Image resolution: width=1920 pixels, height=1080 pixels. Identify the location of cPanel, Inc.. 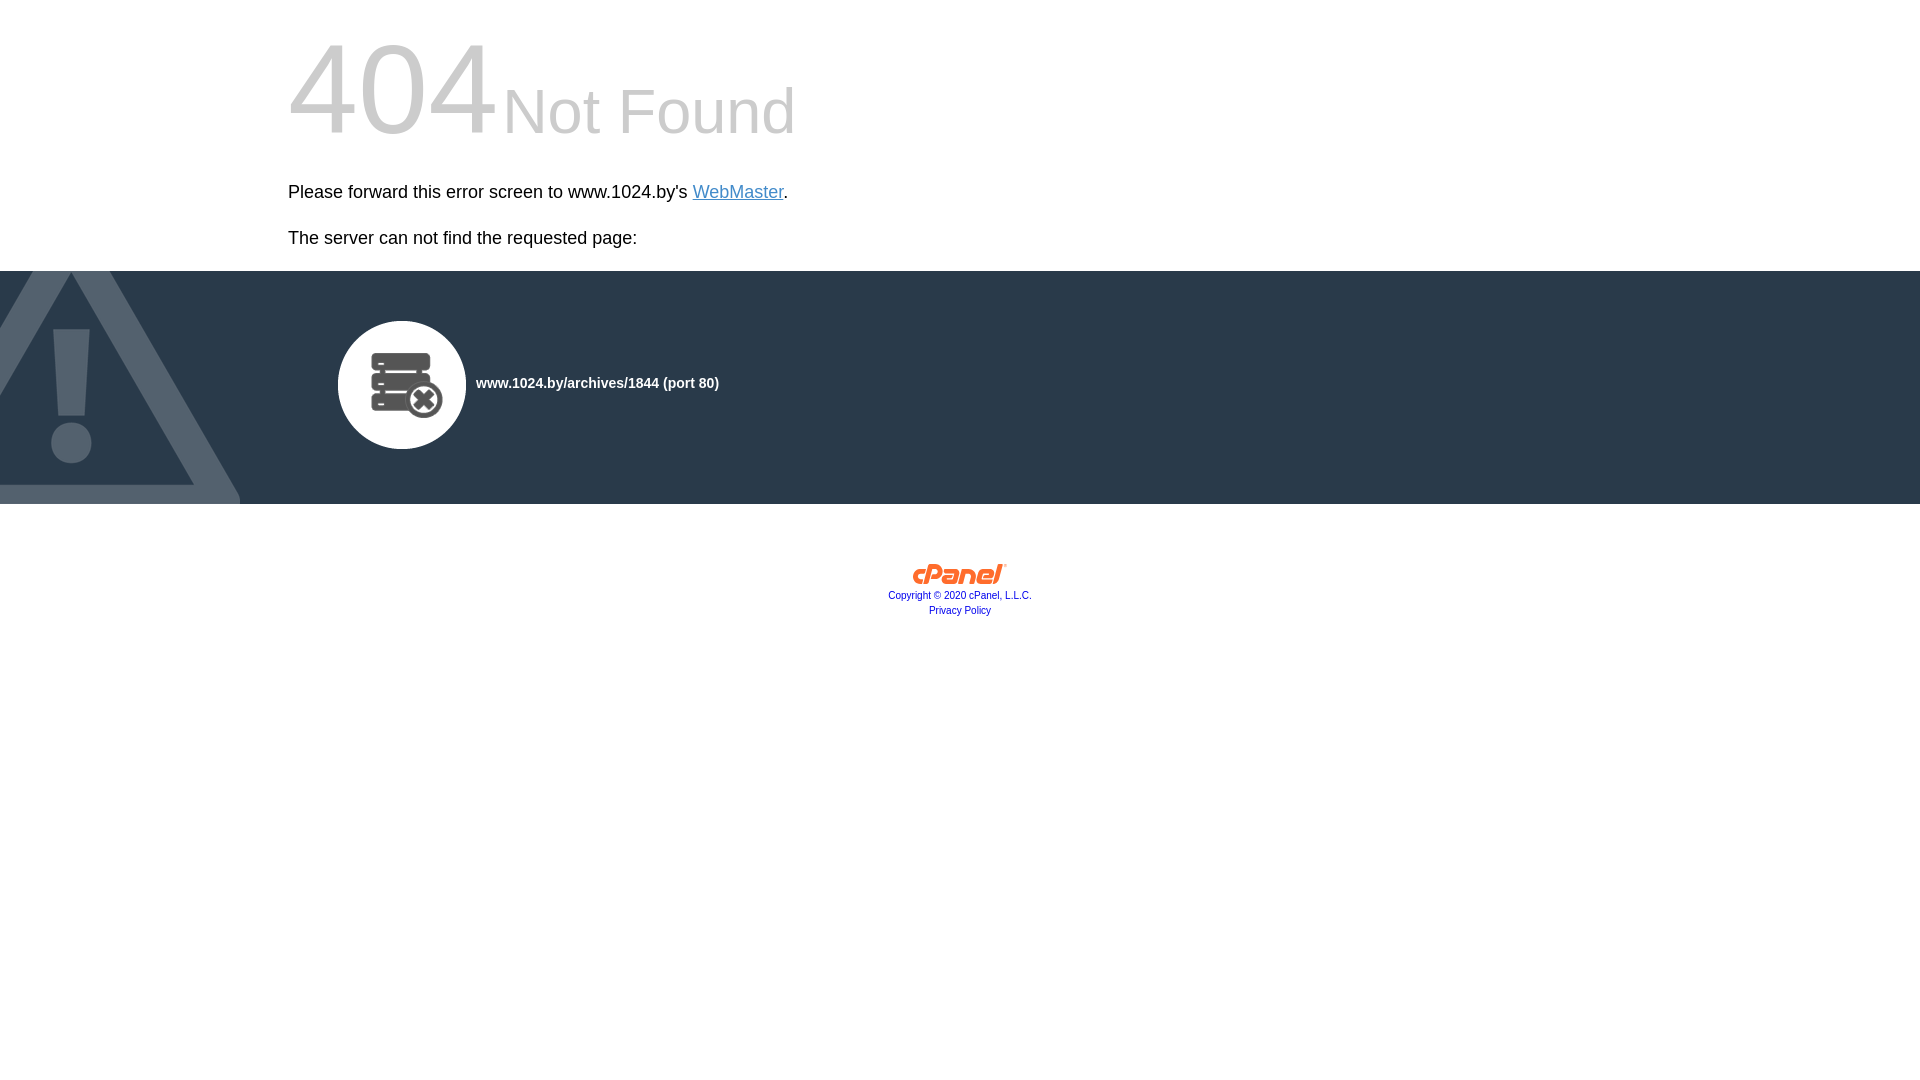
(960, 579).